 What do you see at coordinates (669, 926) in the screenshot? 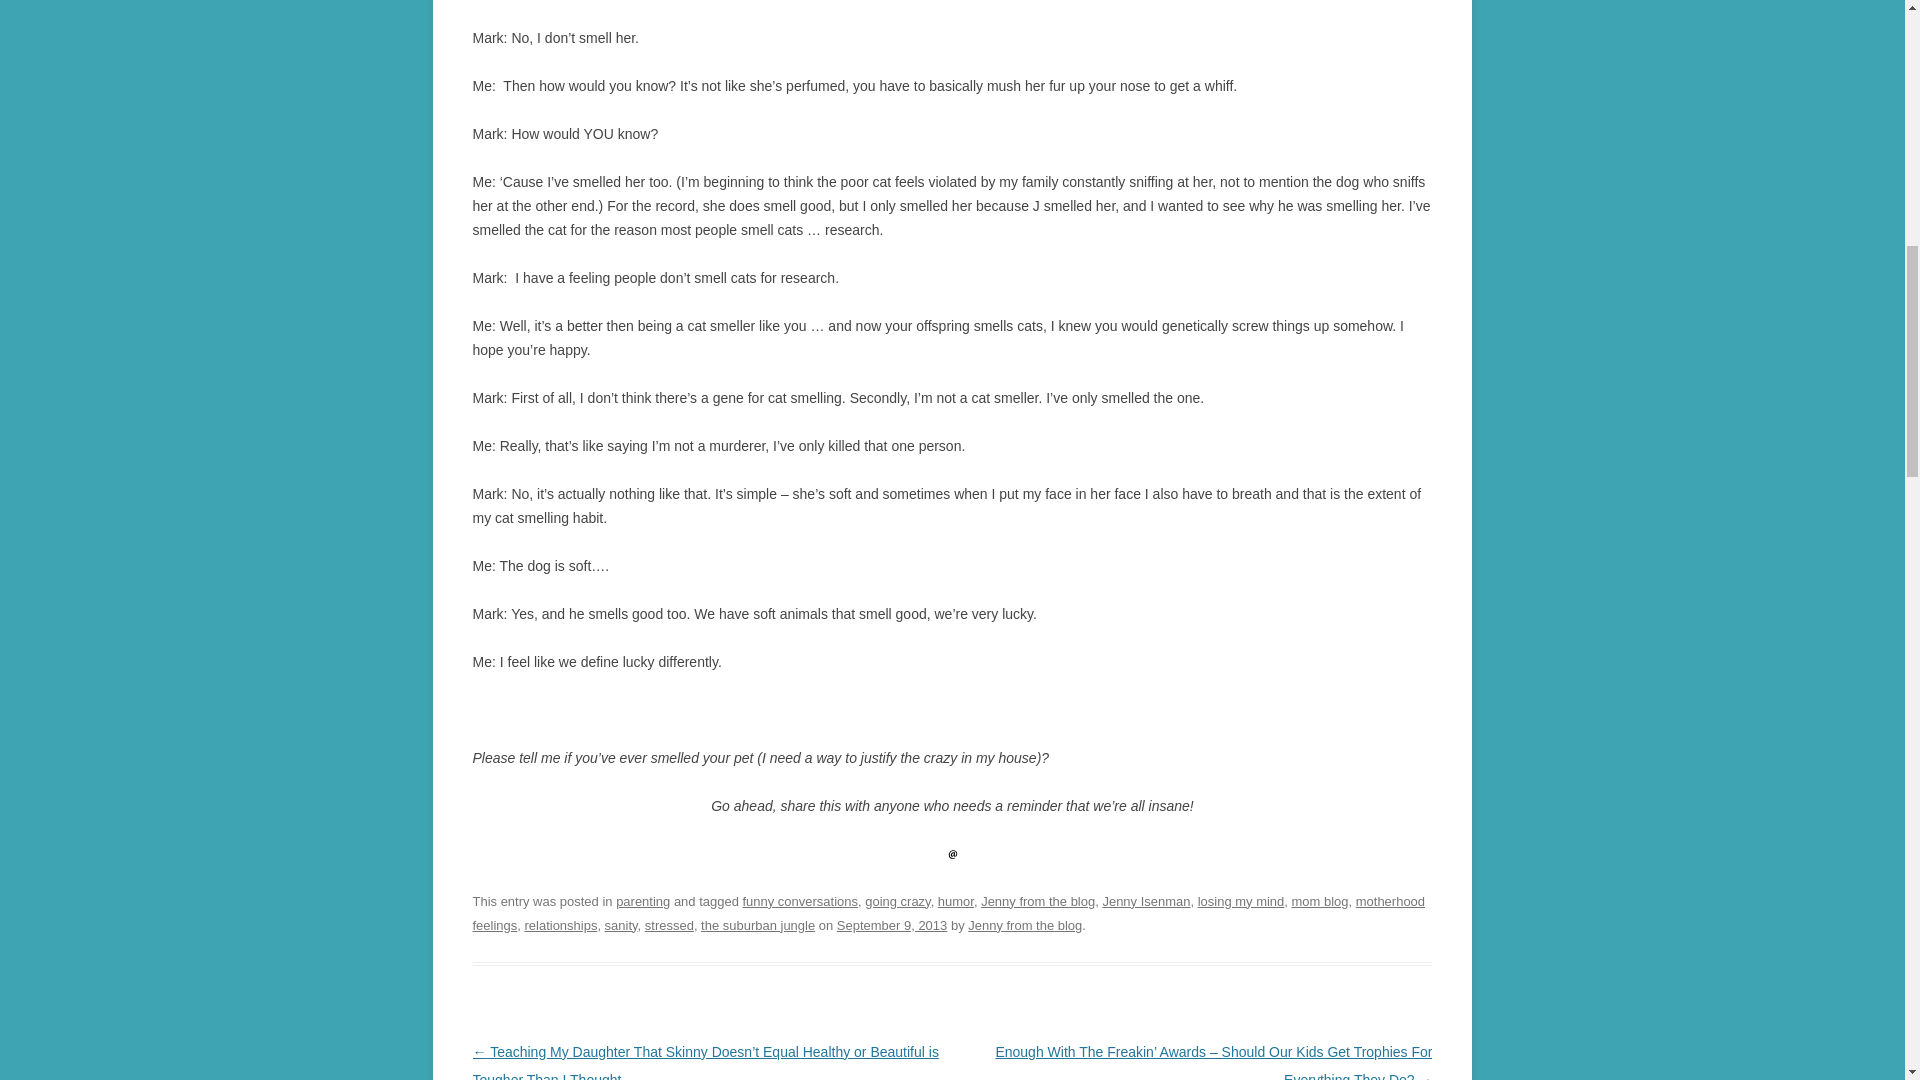
I see `stressed` at bounding box center [669, 926].